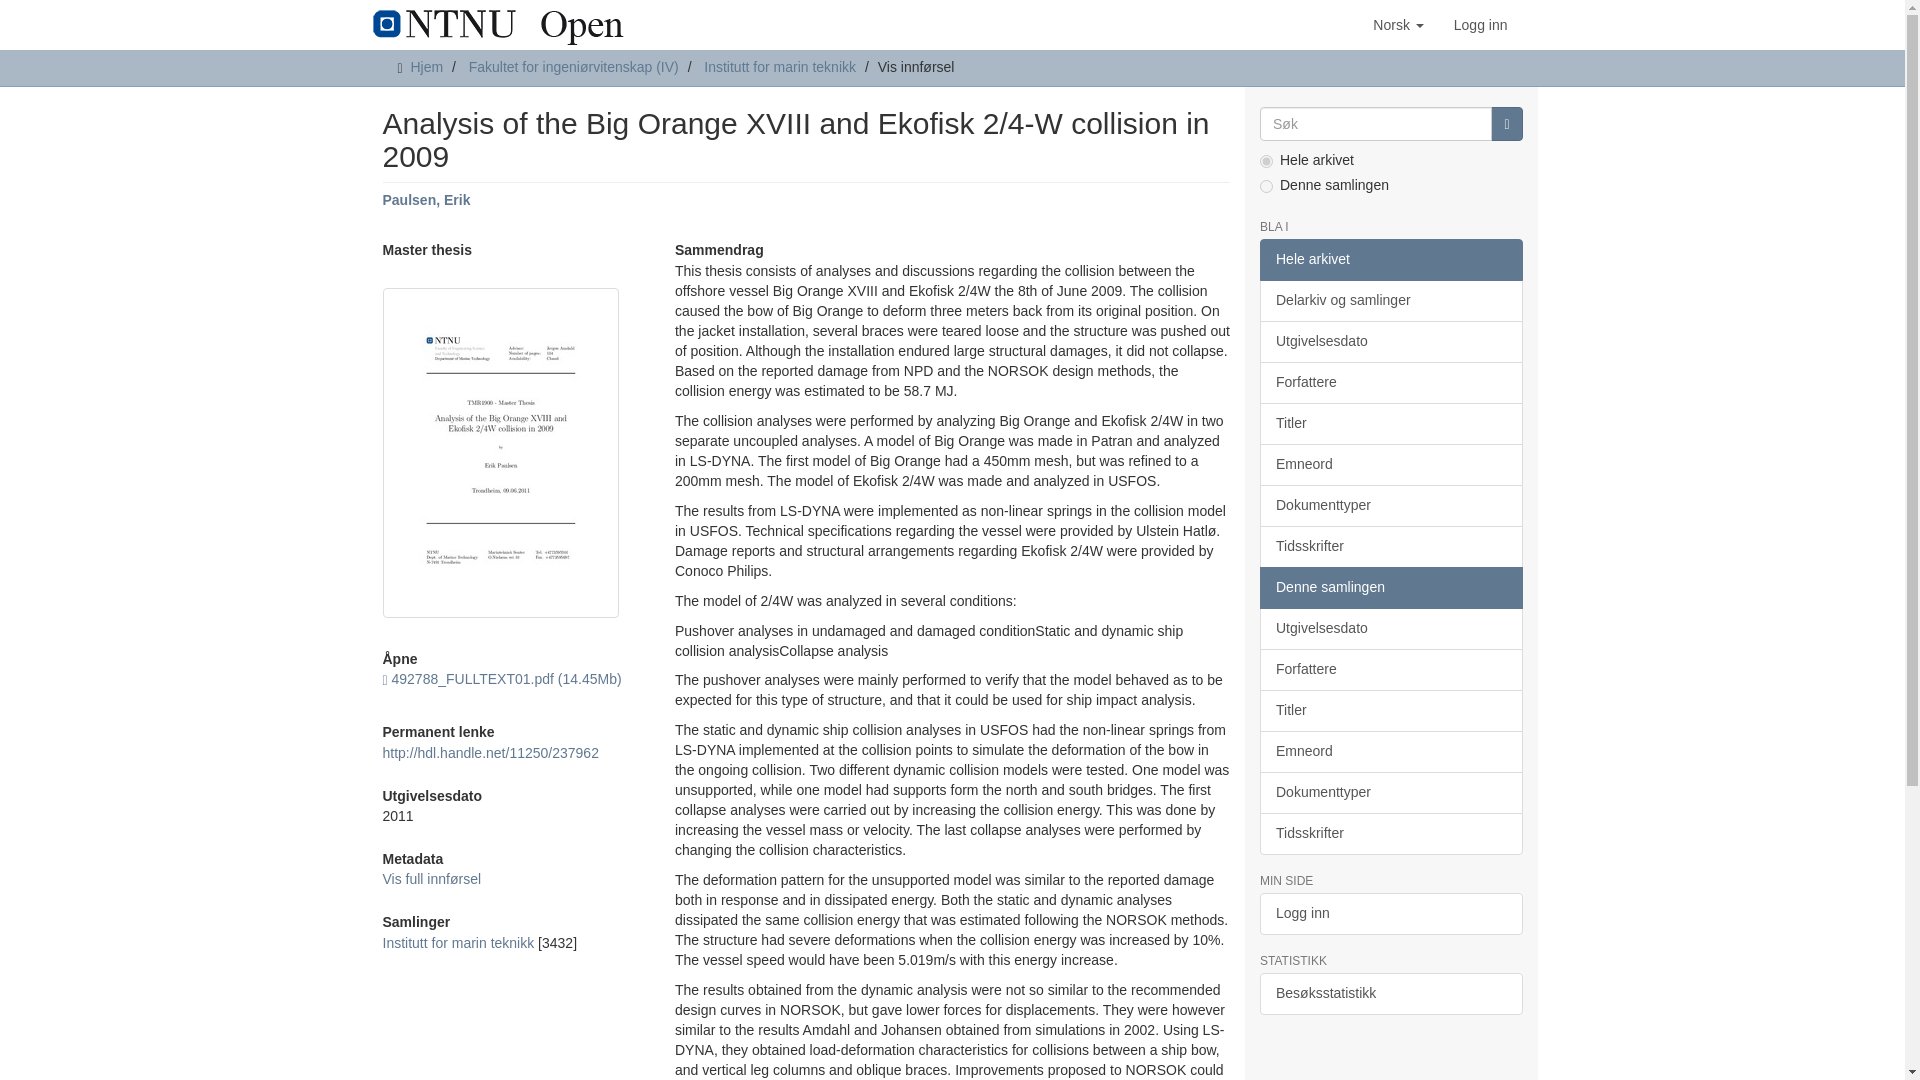 The height and width of the screenshot is (1080, 1920). I want to click on Forfattere, so click(1390, 382).